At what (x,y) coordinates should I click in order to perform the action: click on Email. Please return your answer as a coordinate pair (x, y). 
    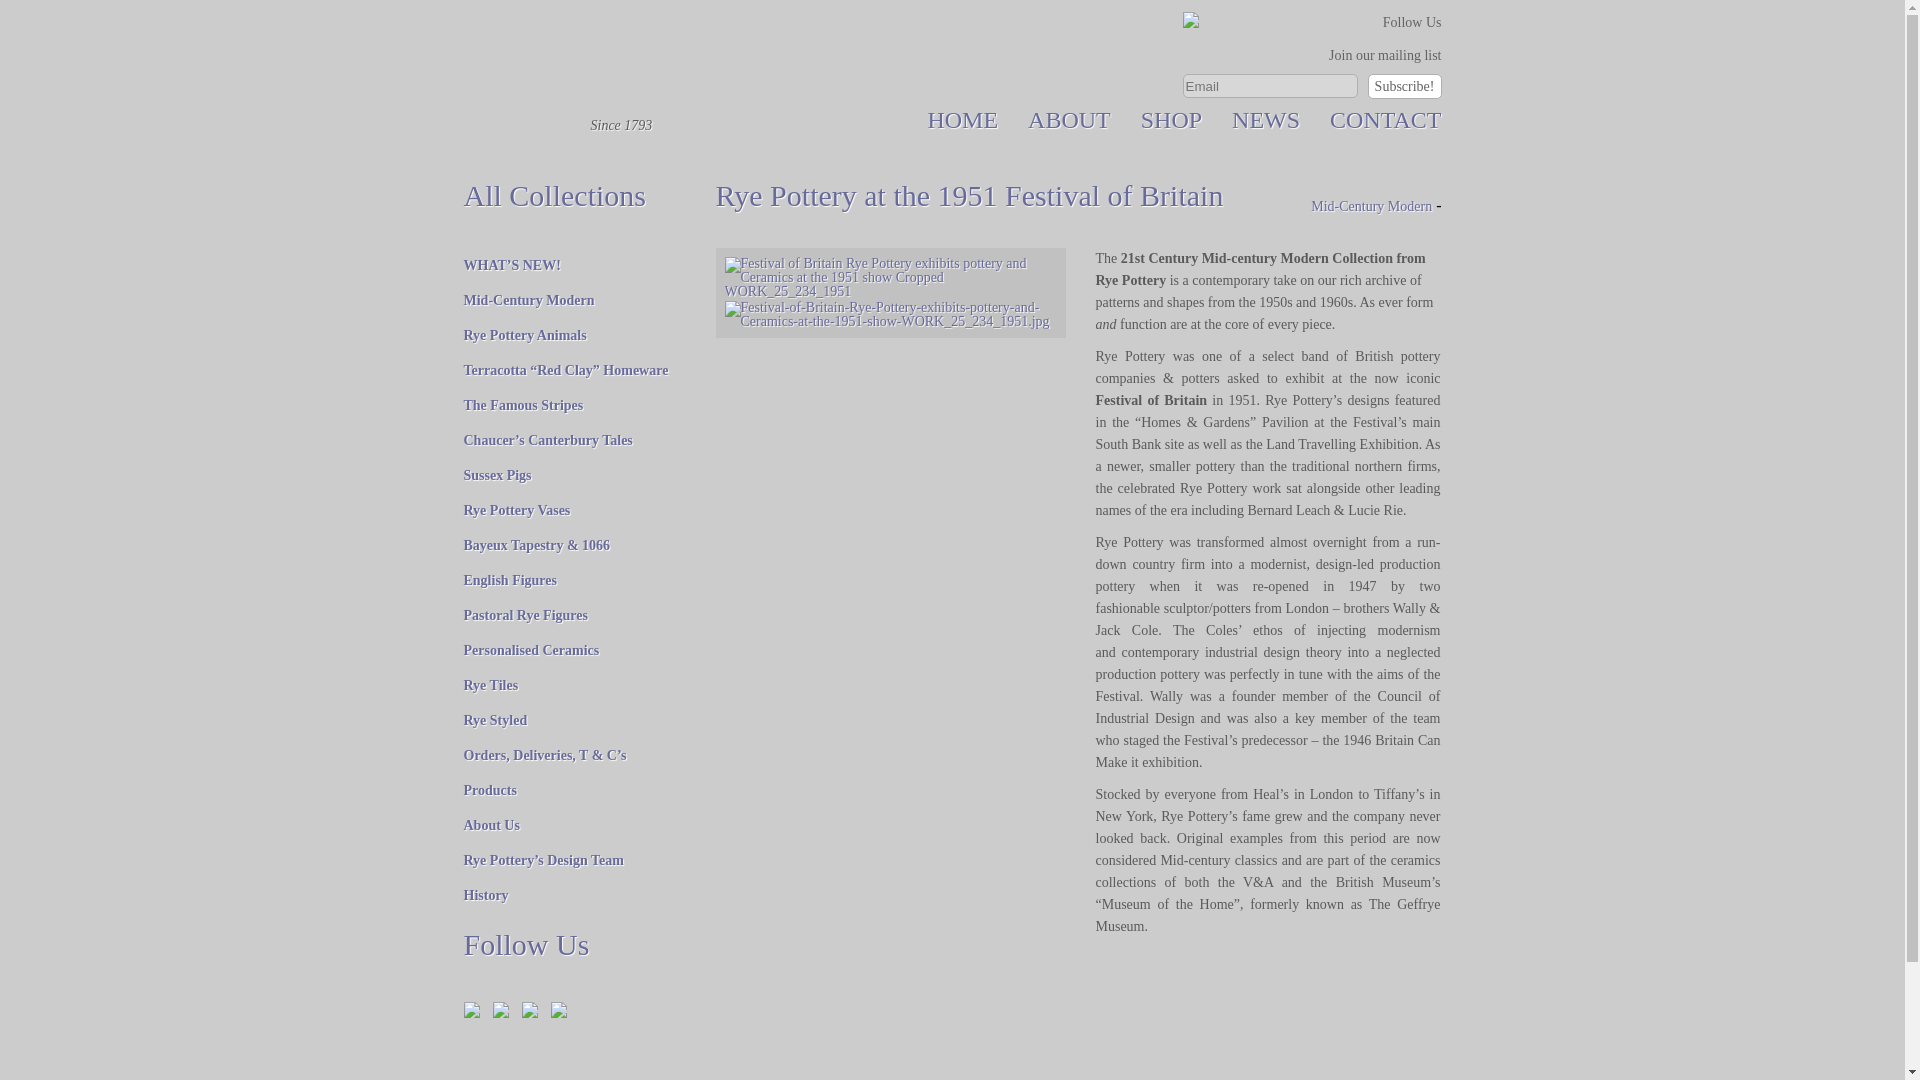
    Looking at the image, I should click on (1270, 86).